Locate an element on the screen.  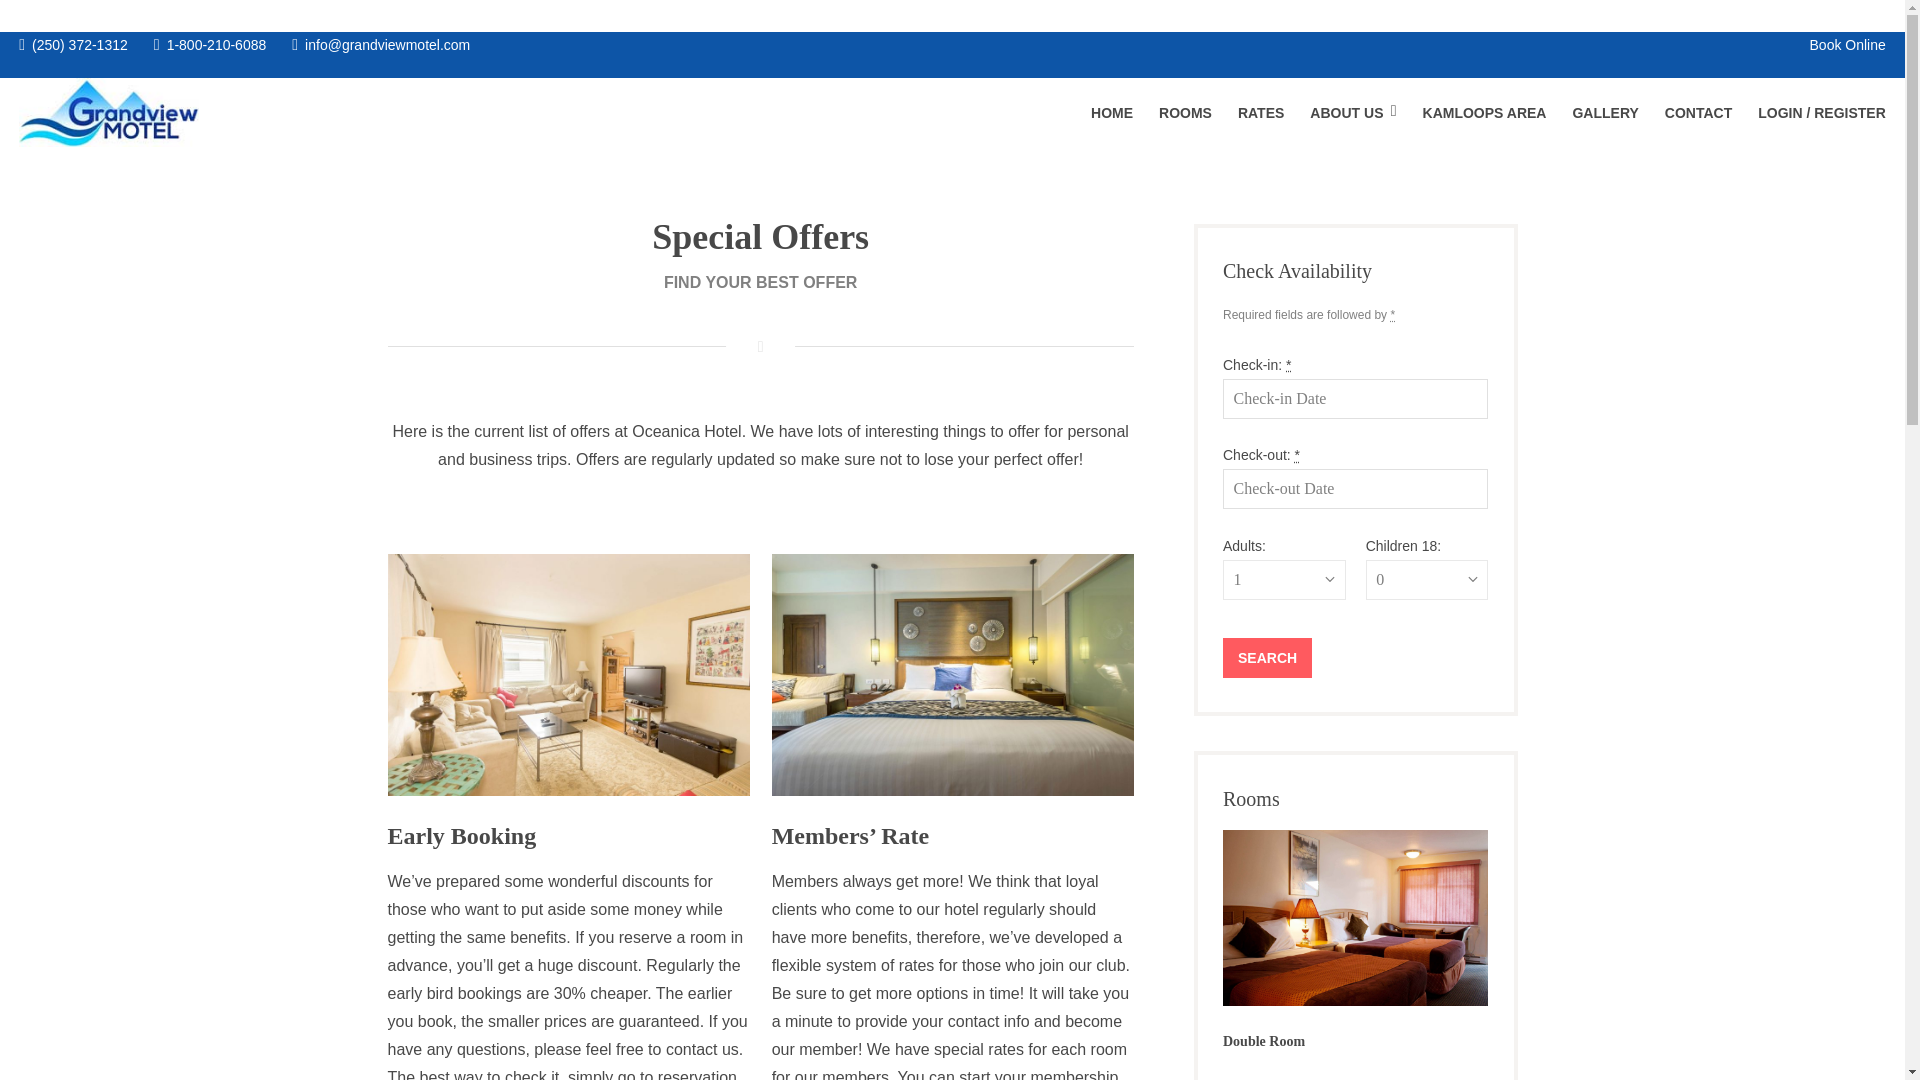
KAMLOOPS AREA is located at coordinates (1484, 114).